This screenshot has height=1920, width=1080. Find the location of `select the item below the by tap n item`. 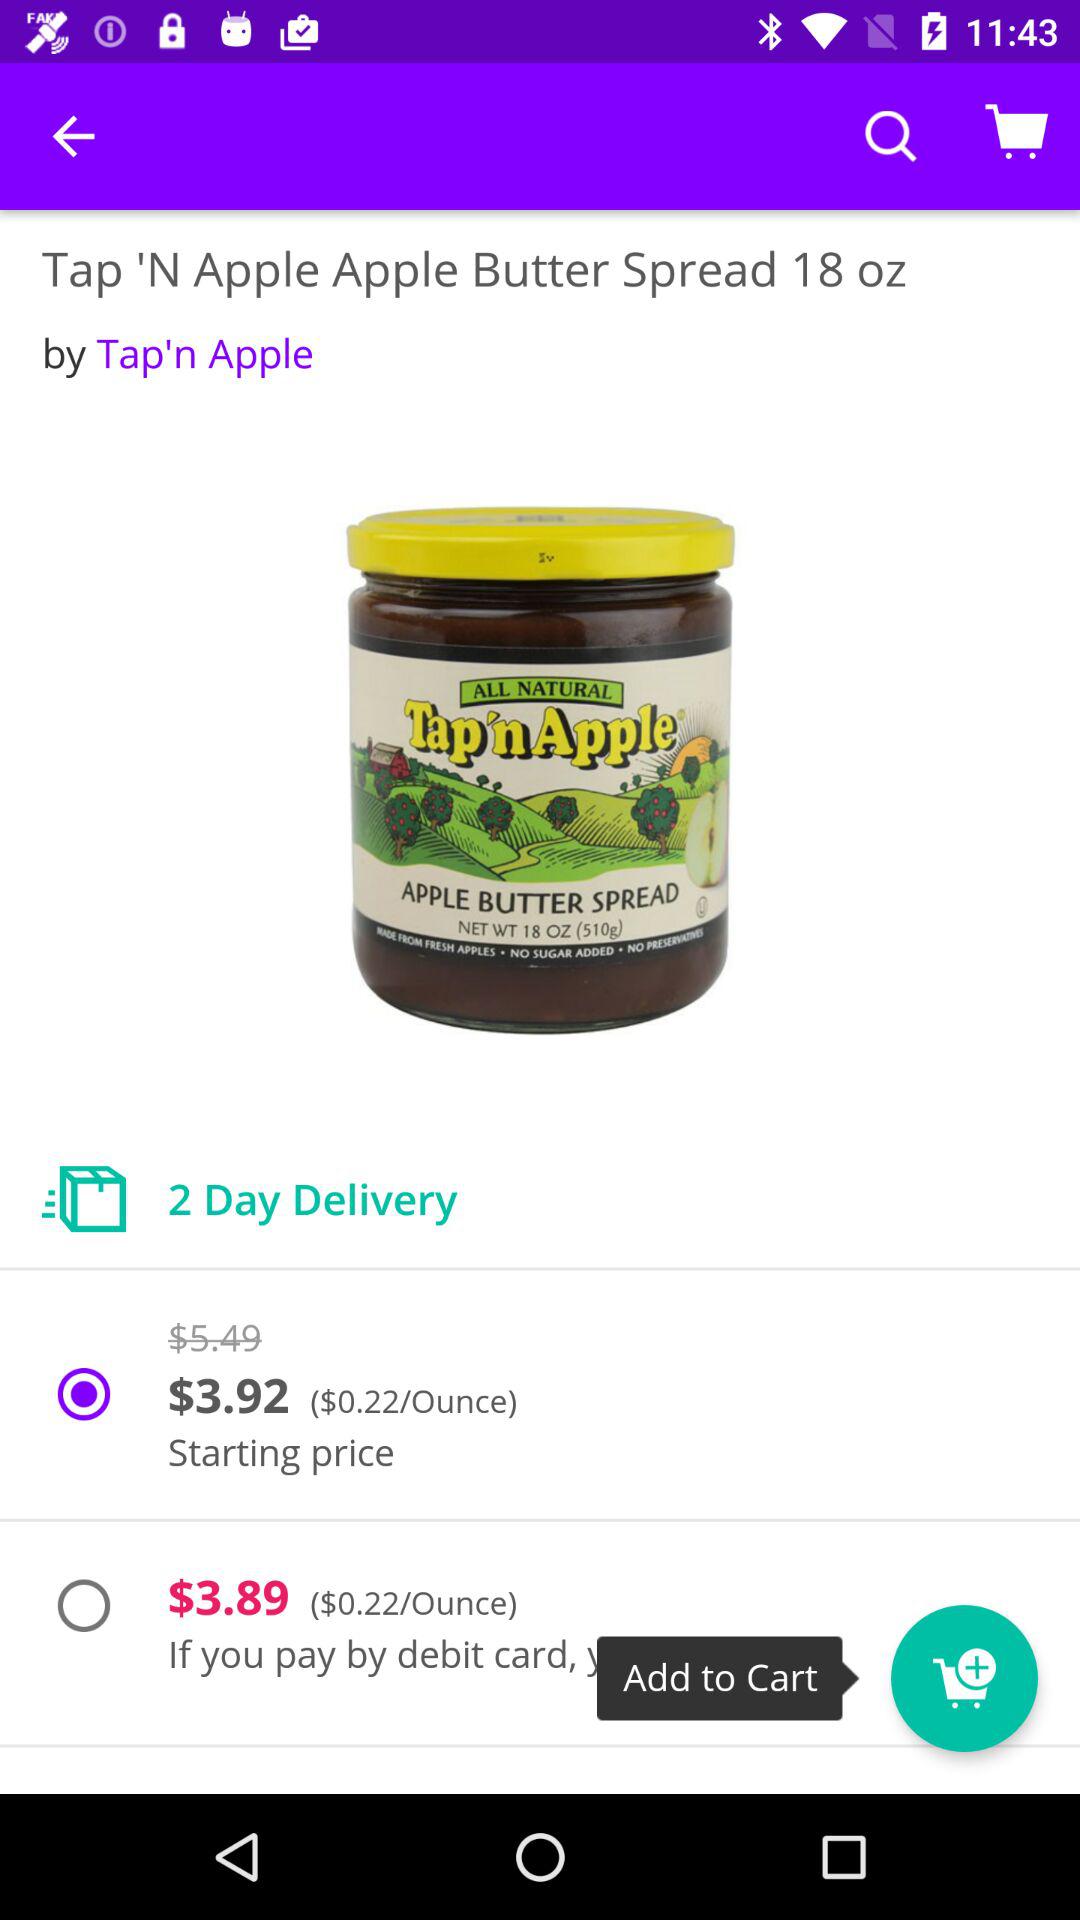

select the item below the by tap n item is located at coordinates (540, 772).